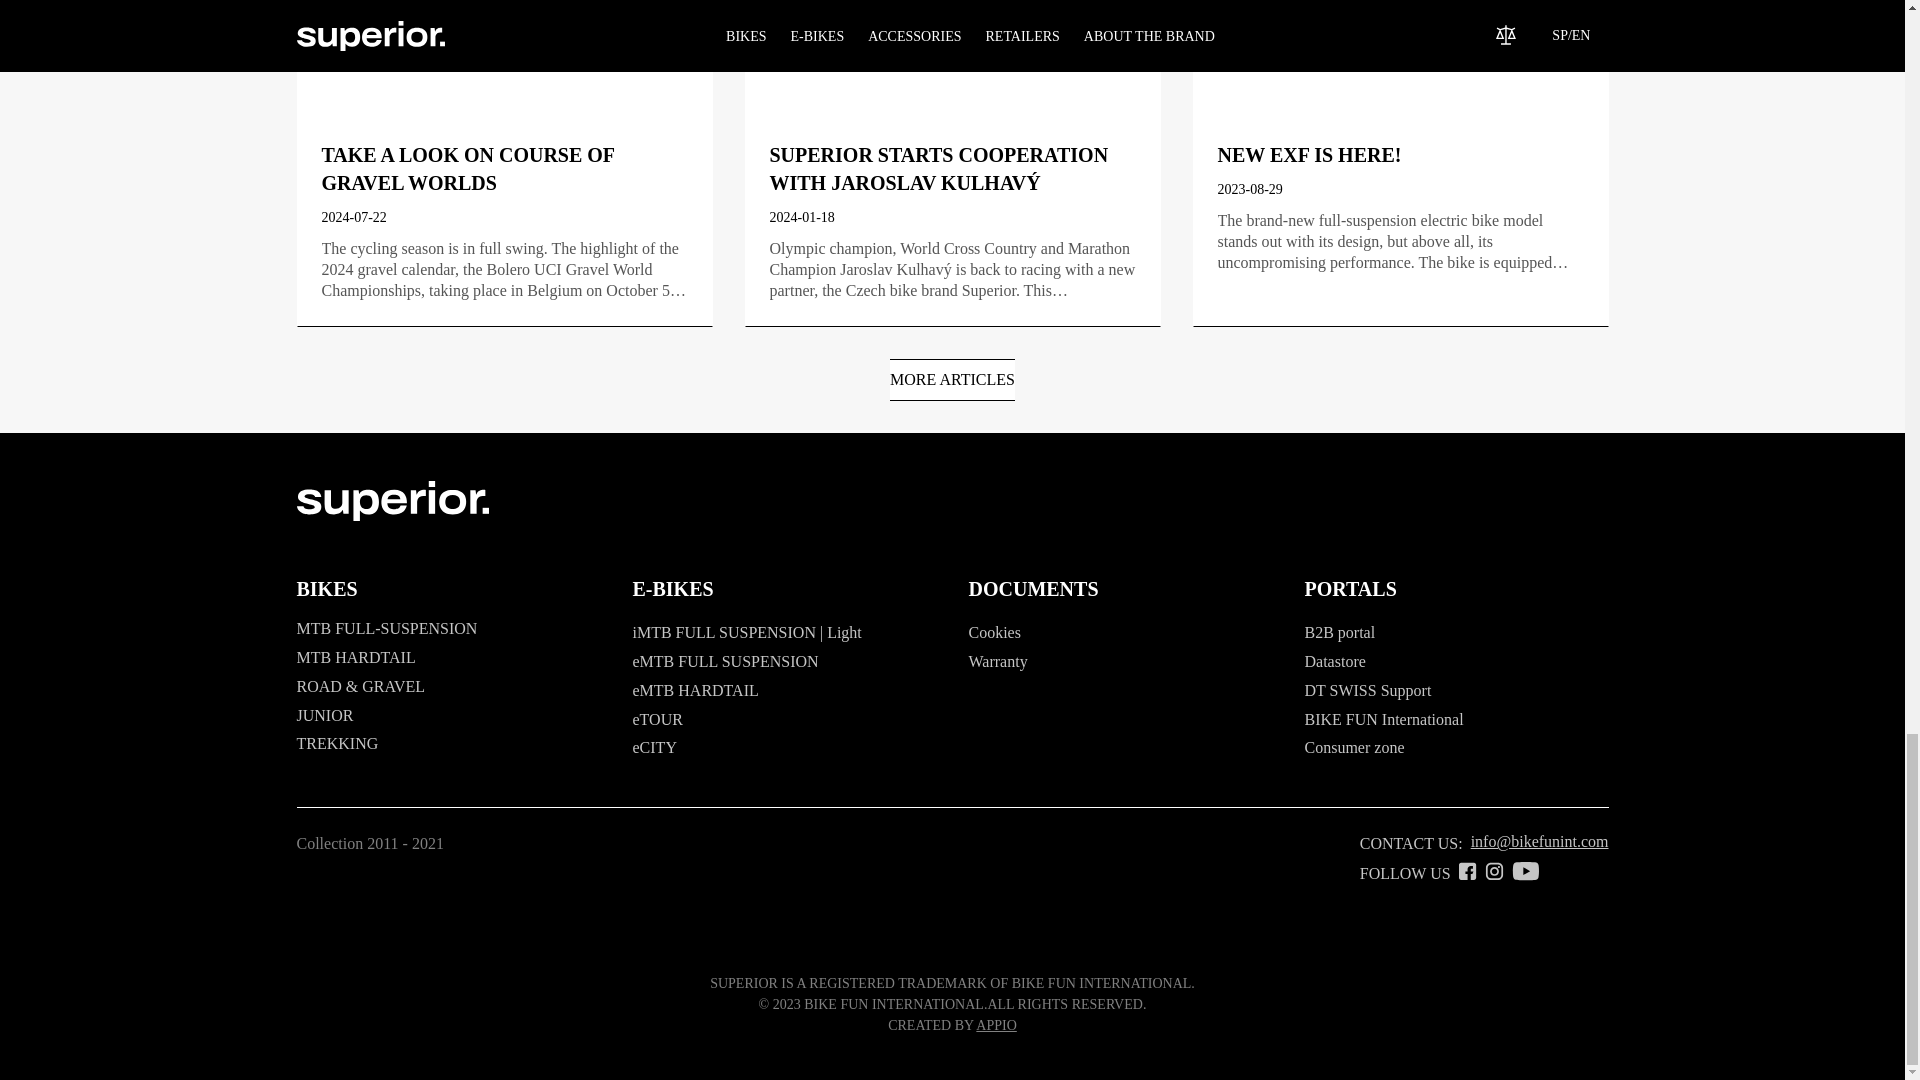 The width and height of the screenshot is (1920, 1080). Describe the element at coordinates (993, 632) in the screenshot. I see `Cookies` at that location.